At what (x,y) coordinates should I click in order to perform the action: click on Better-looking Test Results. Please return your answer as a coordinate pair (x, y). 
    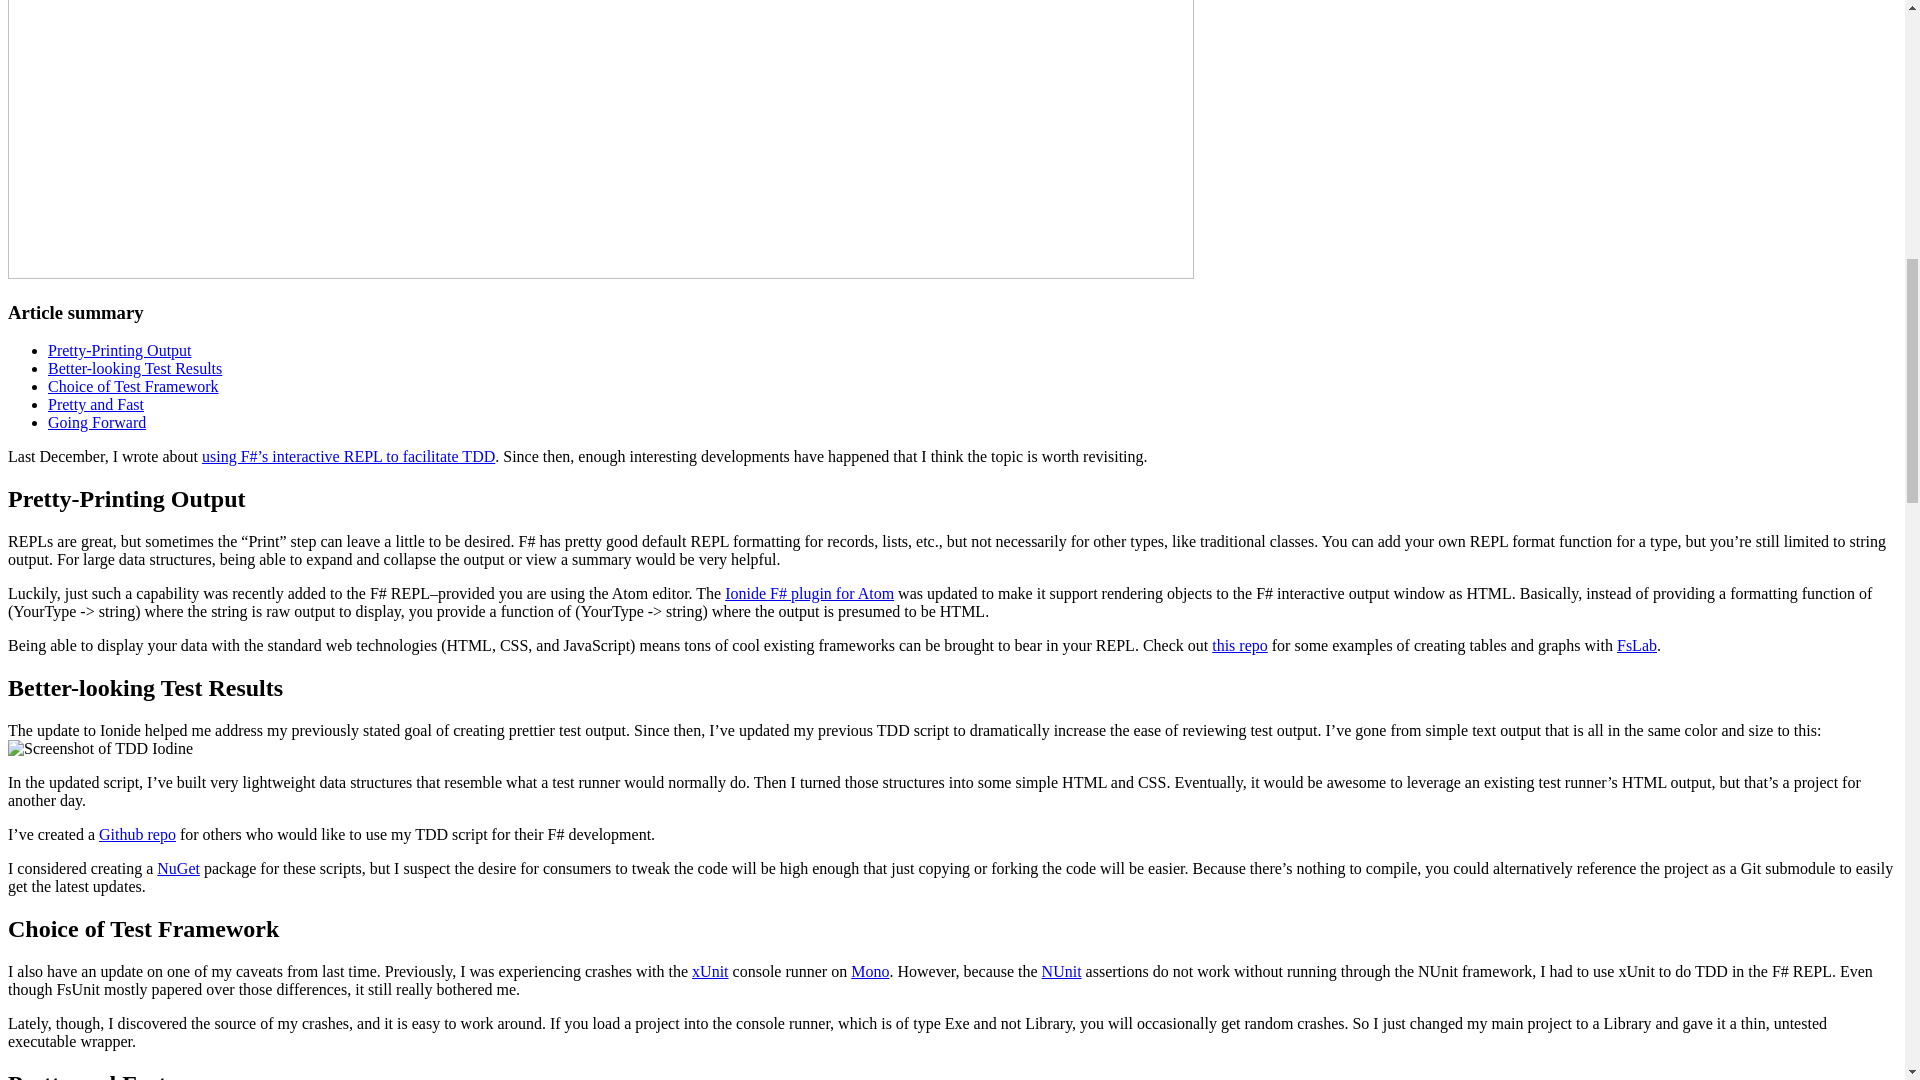
    Looking at the image, I should click on (135, 368).